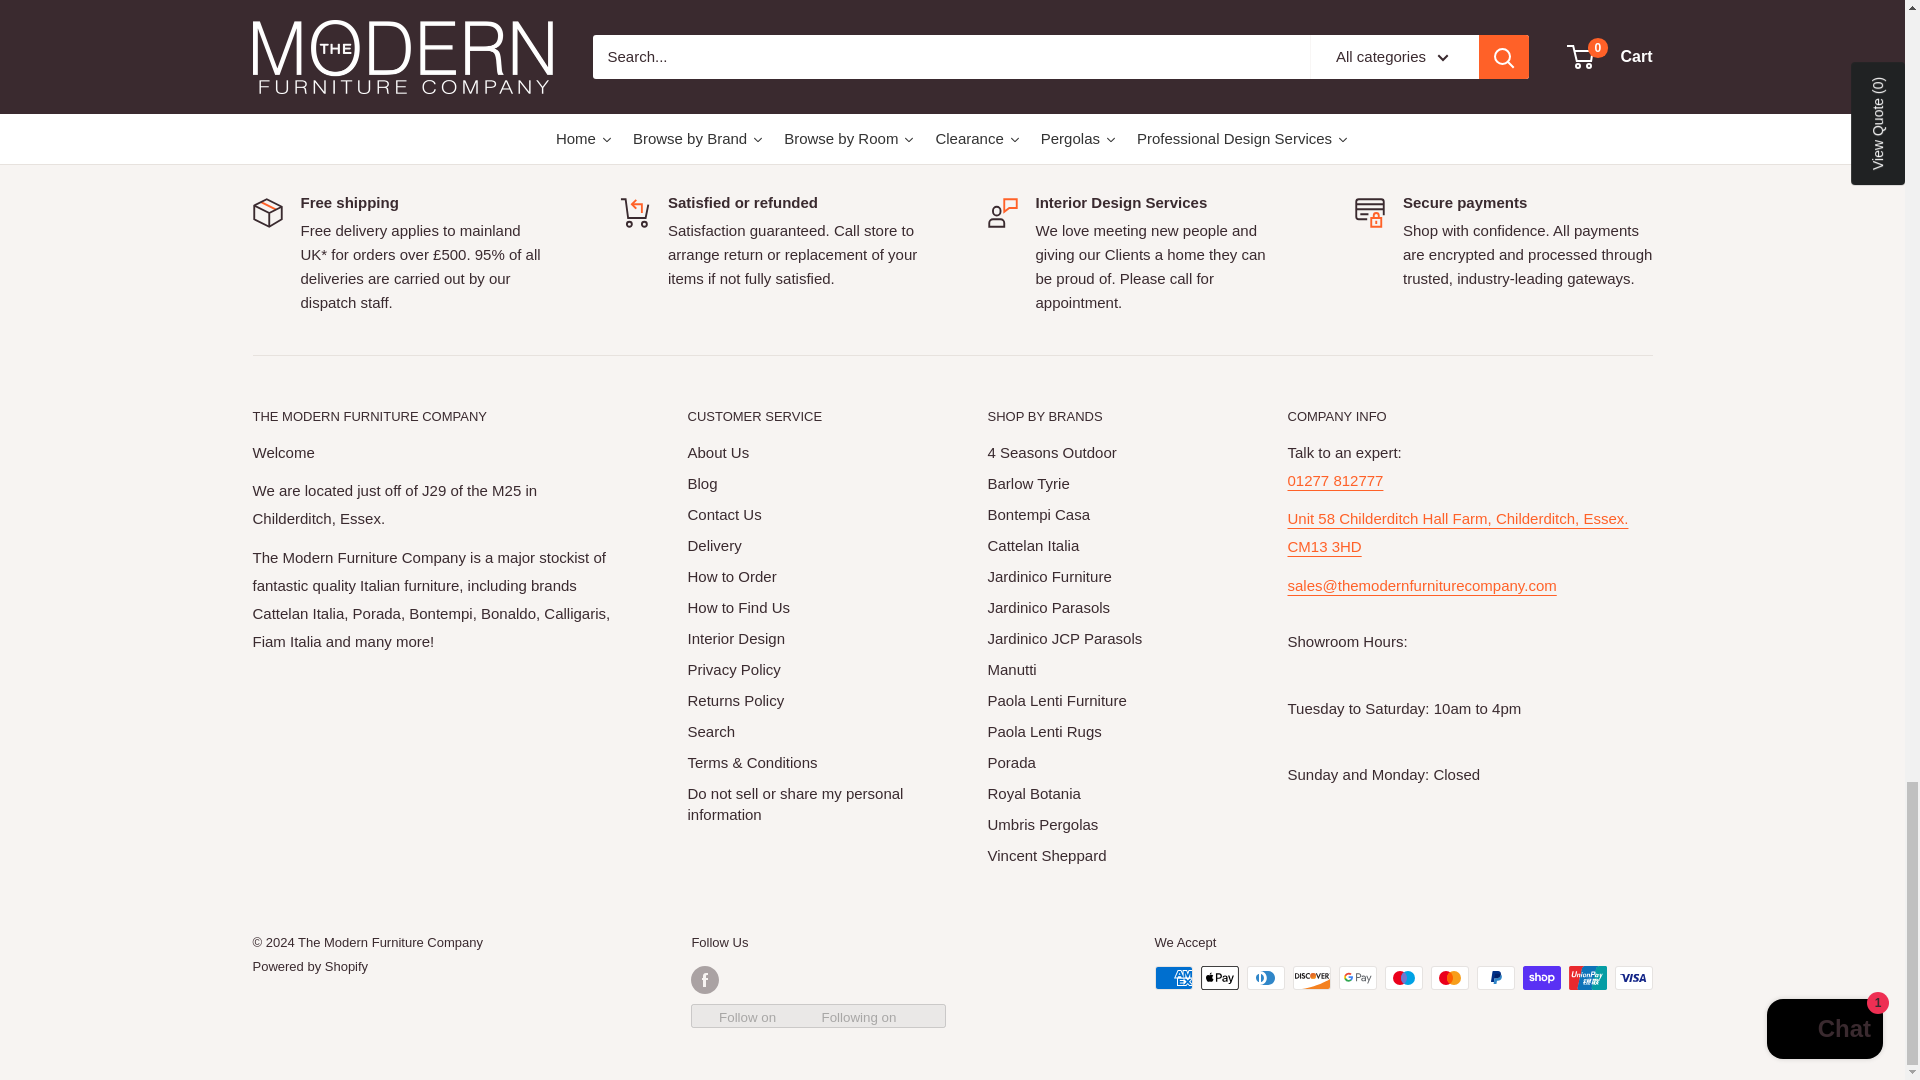  Describe the element at coordinates (1458, 532) in the screenshot. I see `Location Map` at that location.